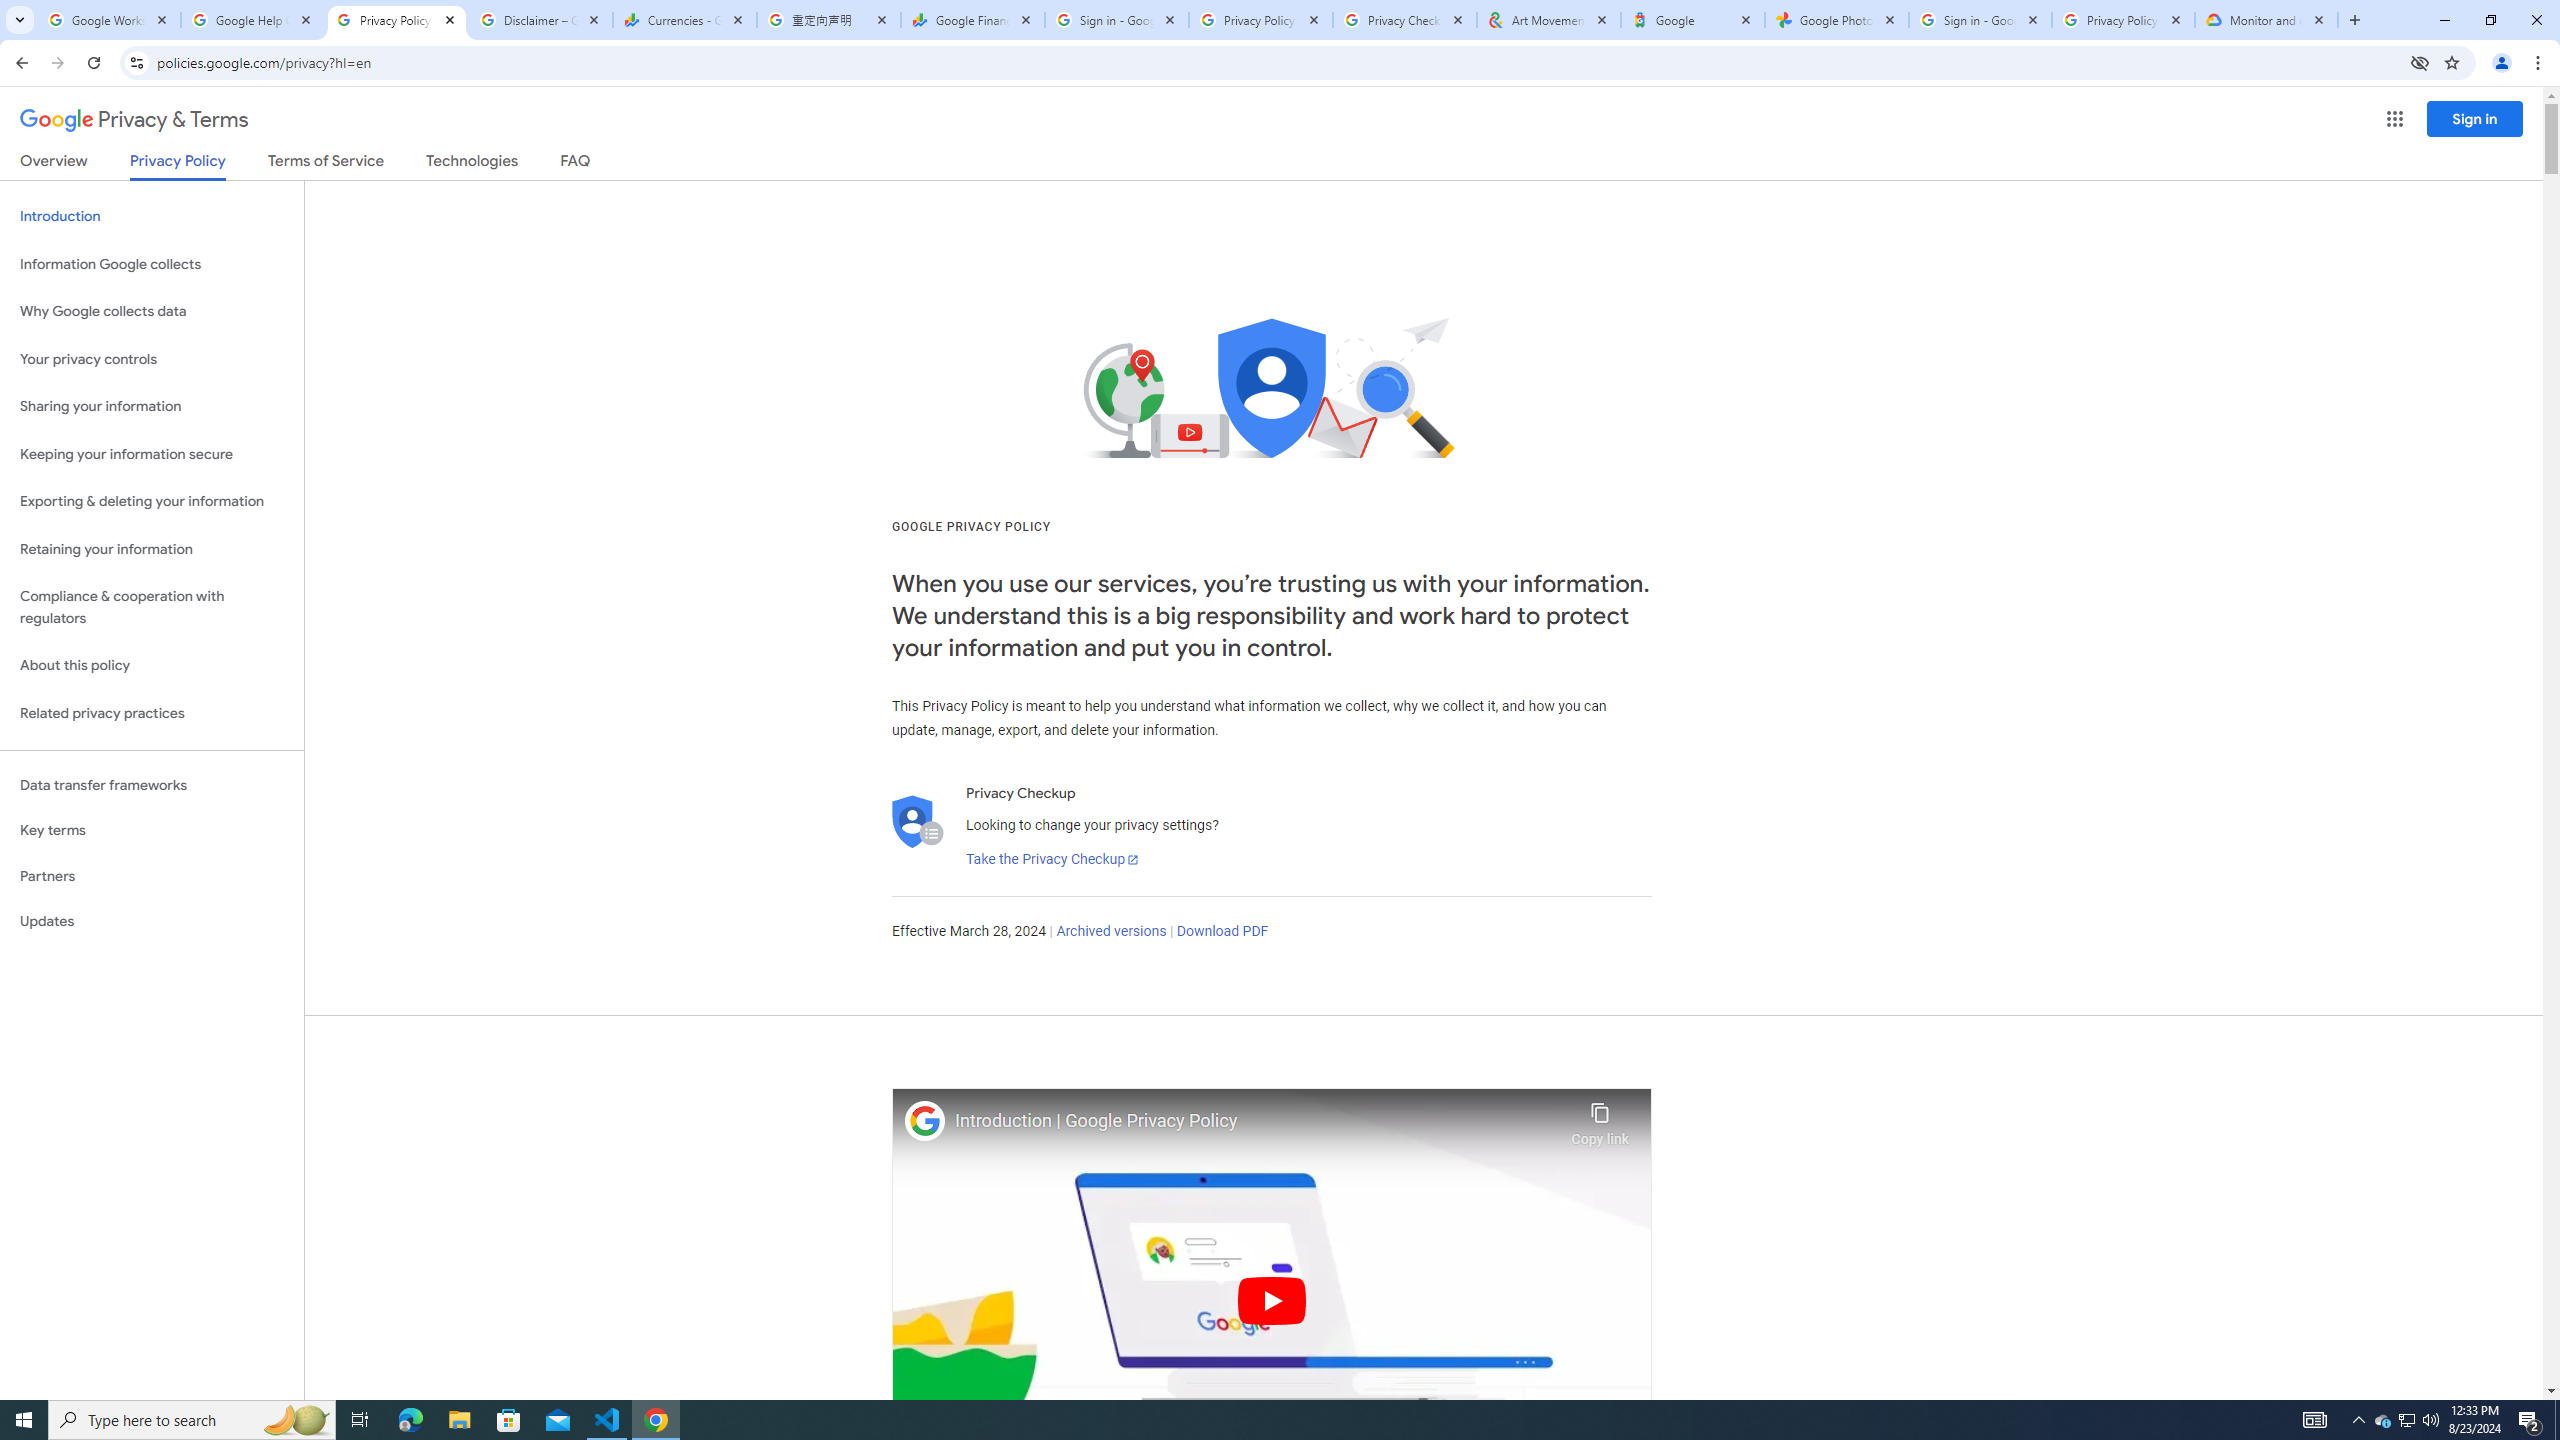 This screenshot has height=1440, width=2560. I want to click on Retaining your information, so click(152, 550).